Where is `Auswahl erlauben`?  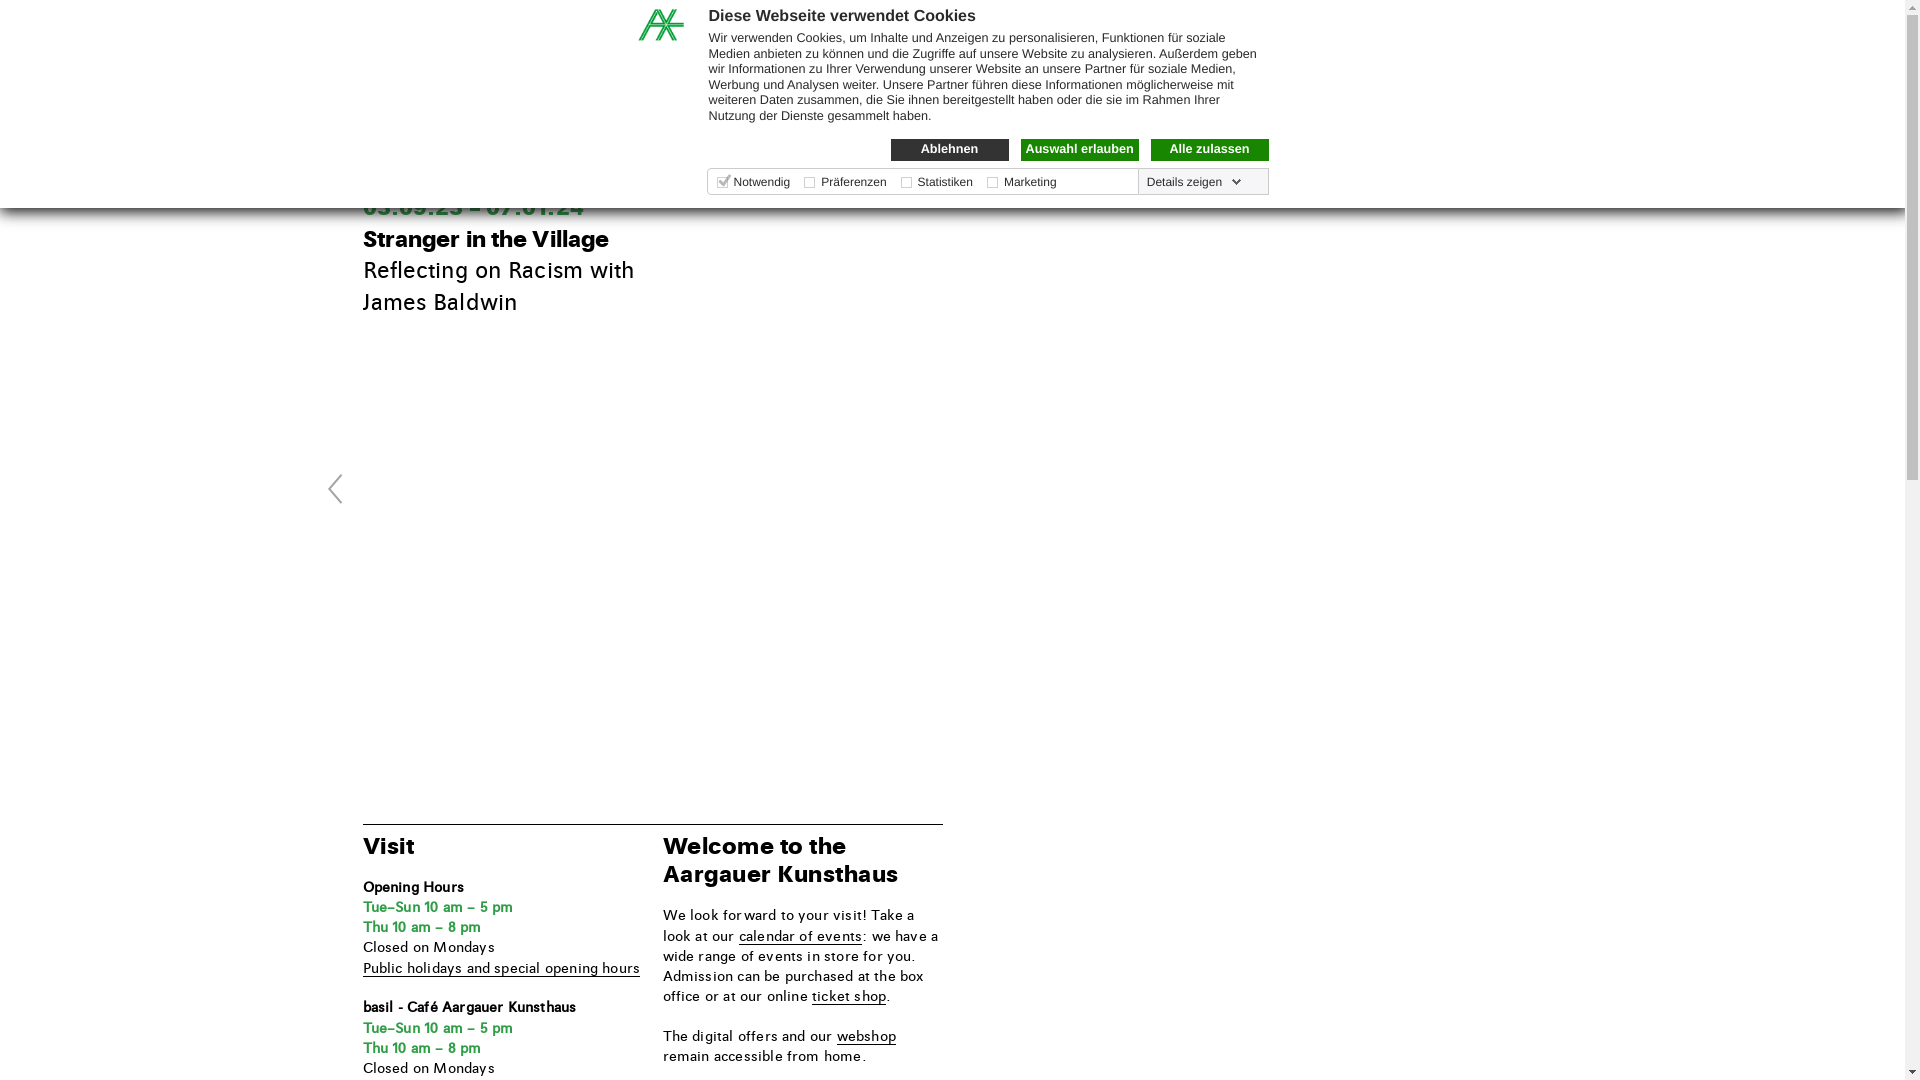 Auswahl erlauben is located at coordinates (1079, 150).